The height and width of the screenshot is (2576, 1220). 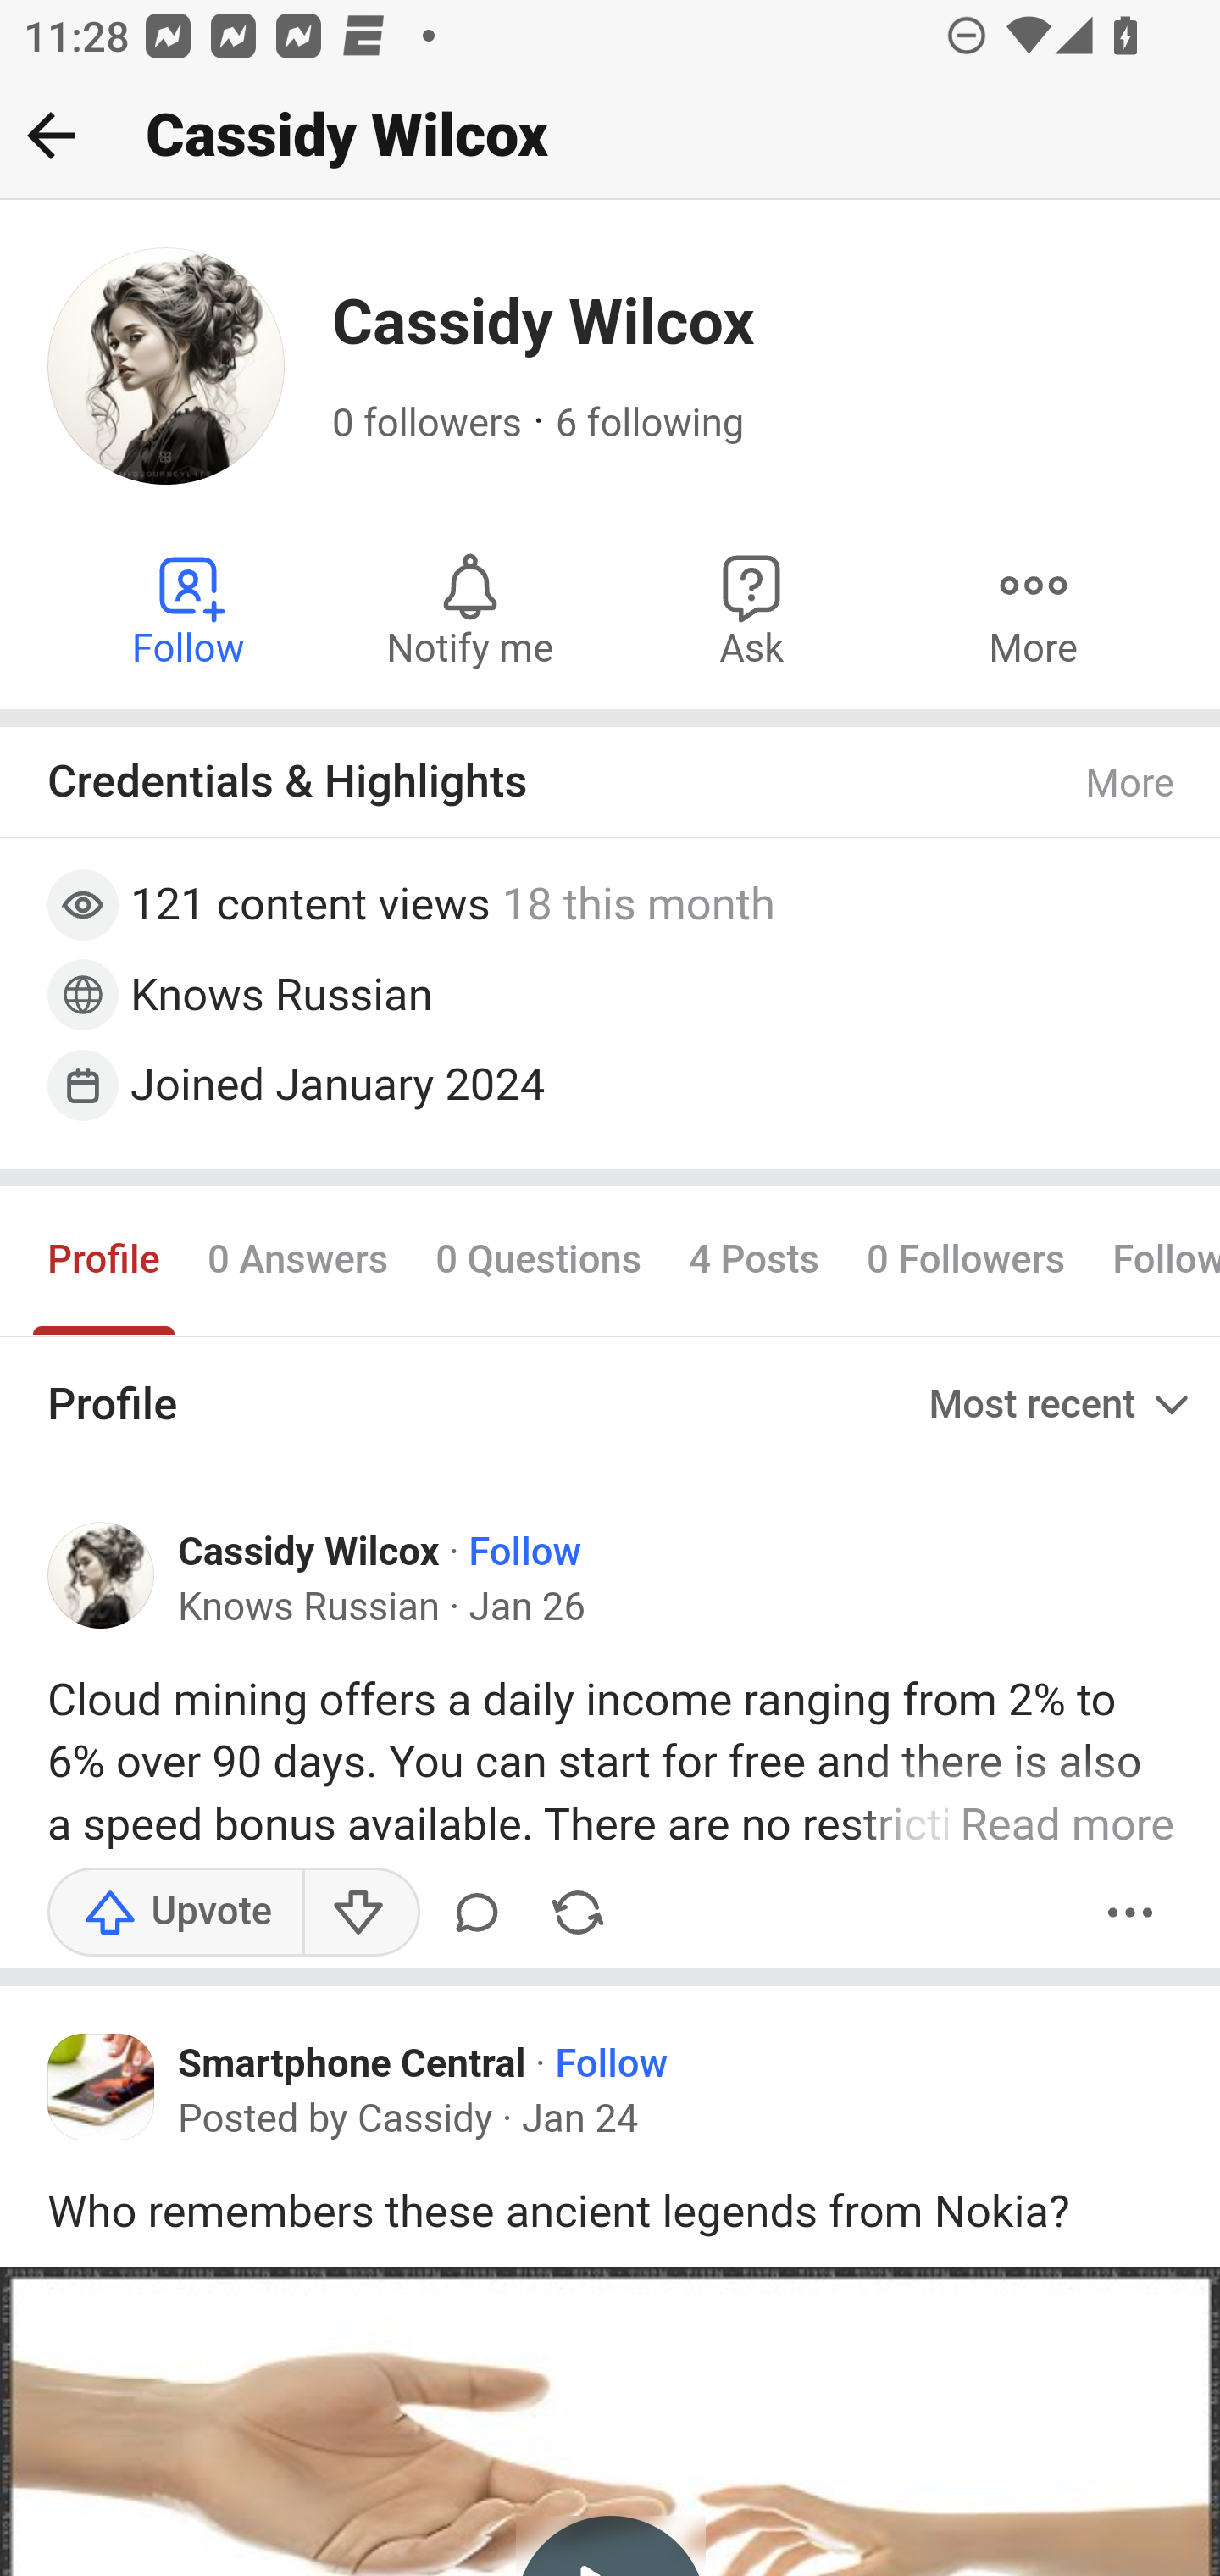 I want to click on Follow, so click(x=612, y=2062).